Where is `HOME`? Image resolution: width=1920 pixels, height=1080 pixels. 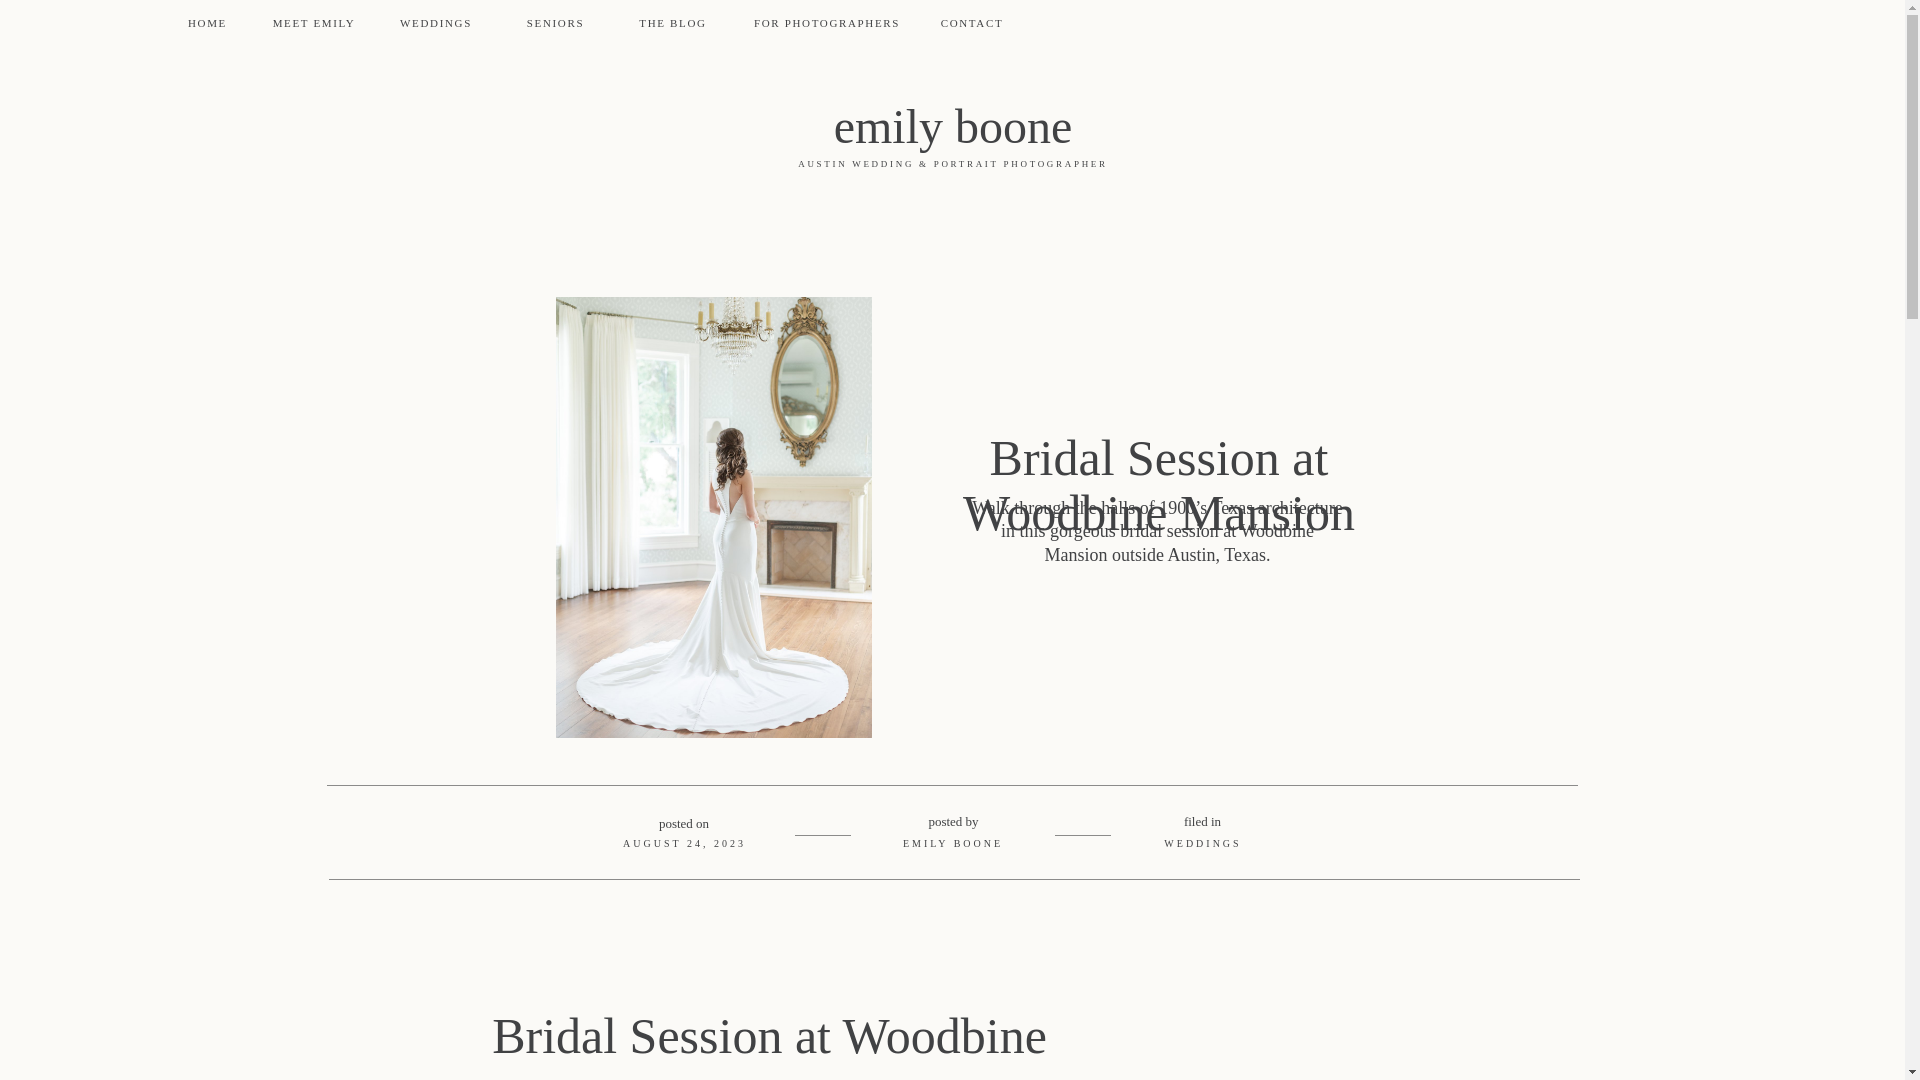 HOME is located at coordinates (207, 24).